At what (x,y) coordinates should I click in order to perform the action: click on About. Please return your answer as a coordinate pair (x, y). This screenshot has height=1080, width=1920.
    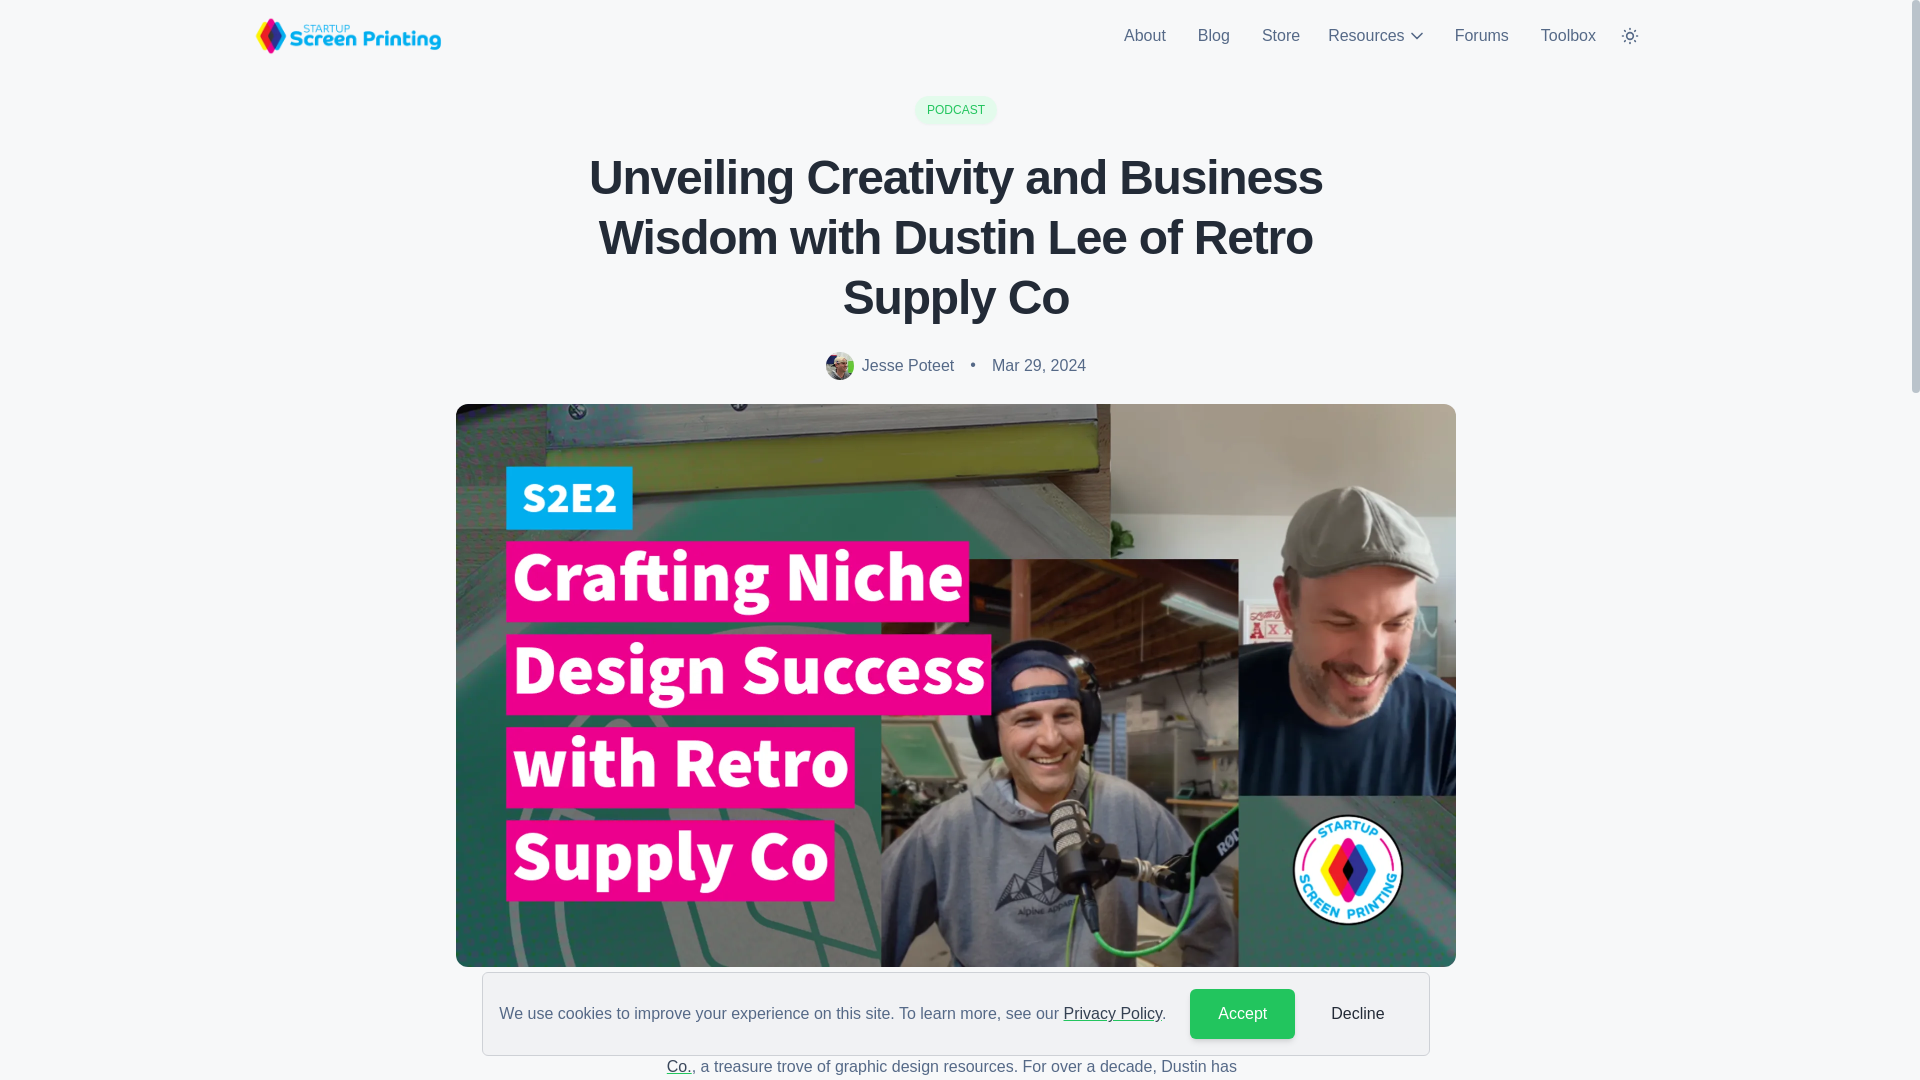
    Looking at the image, I should click on (1144, 36).